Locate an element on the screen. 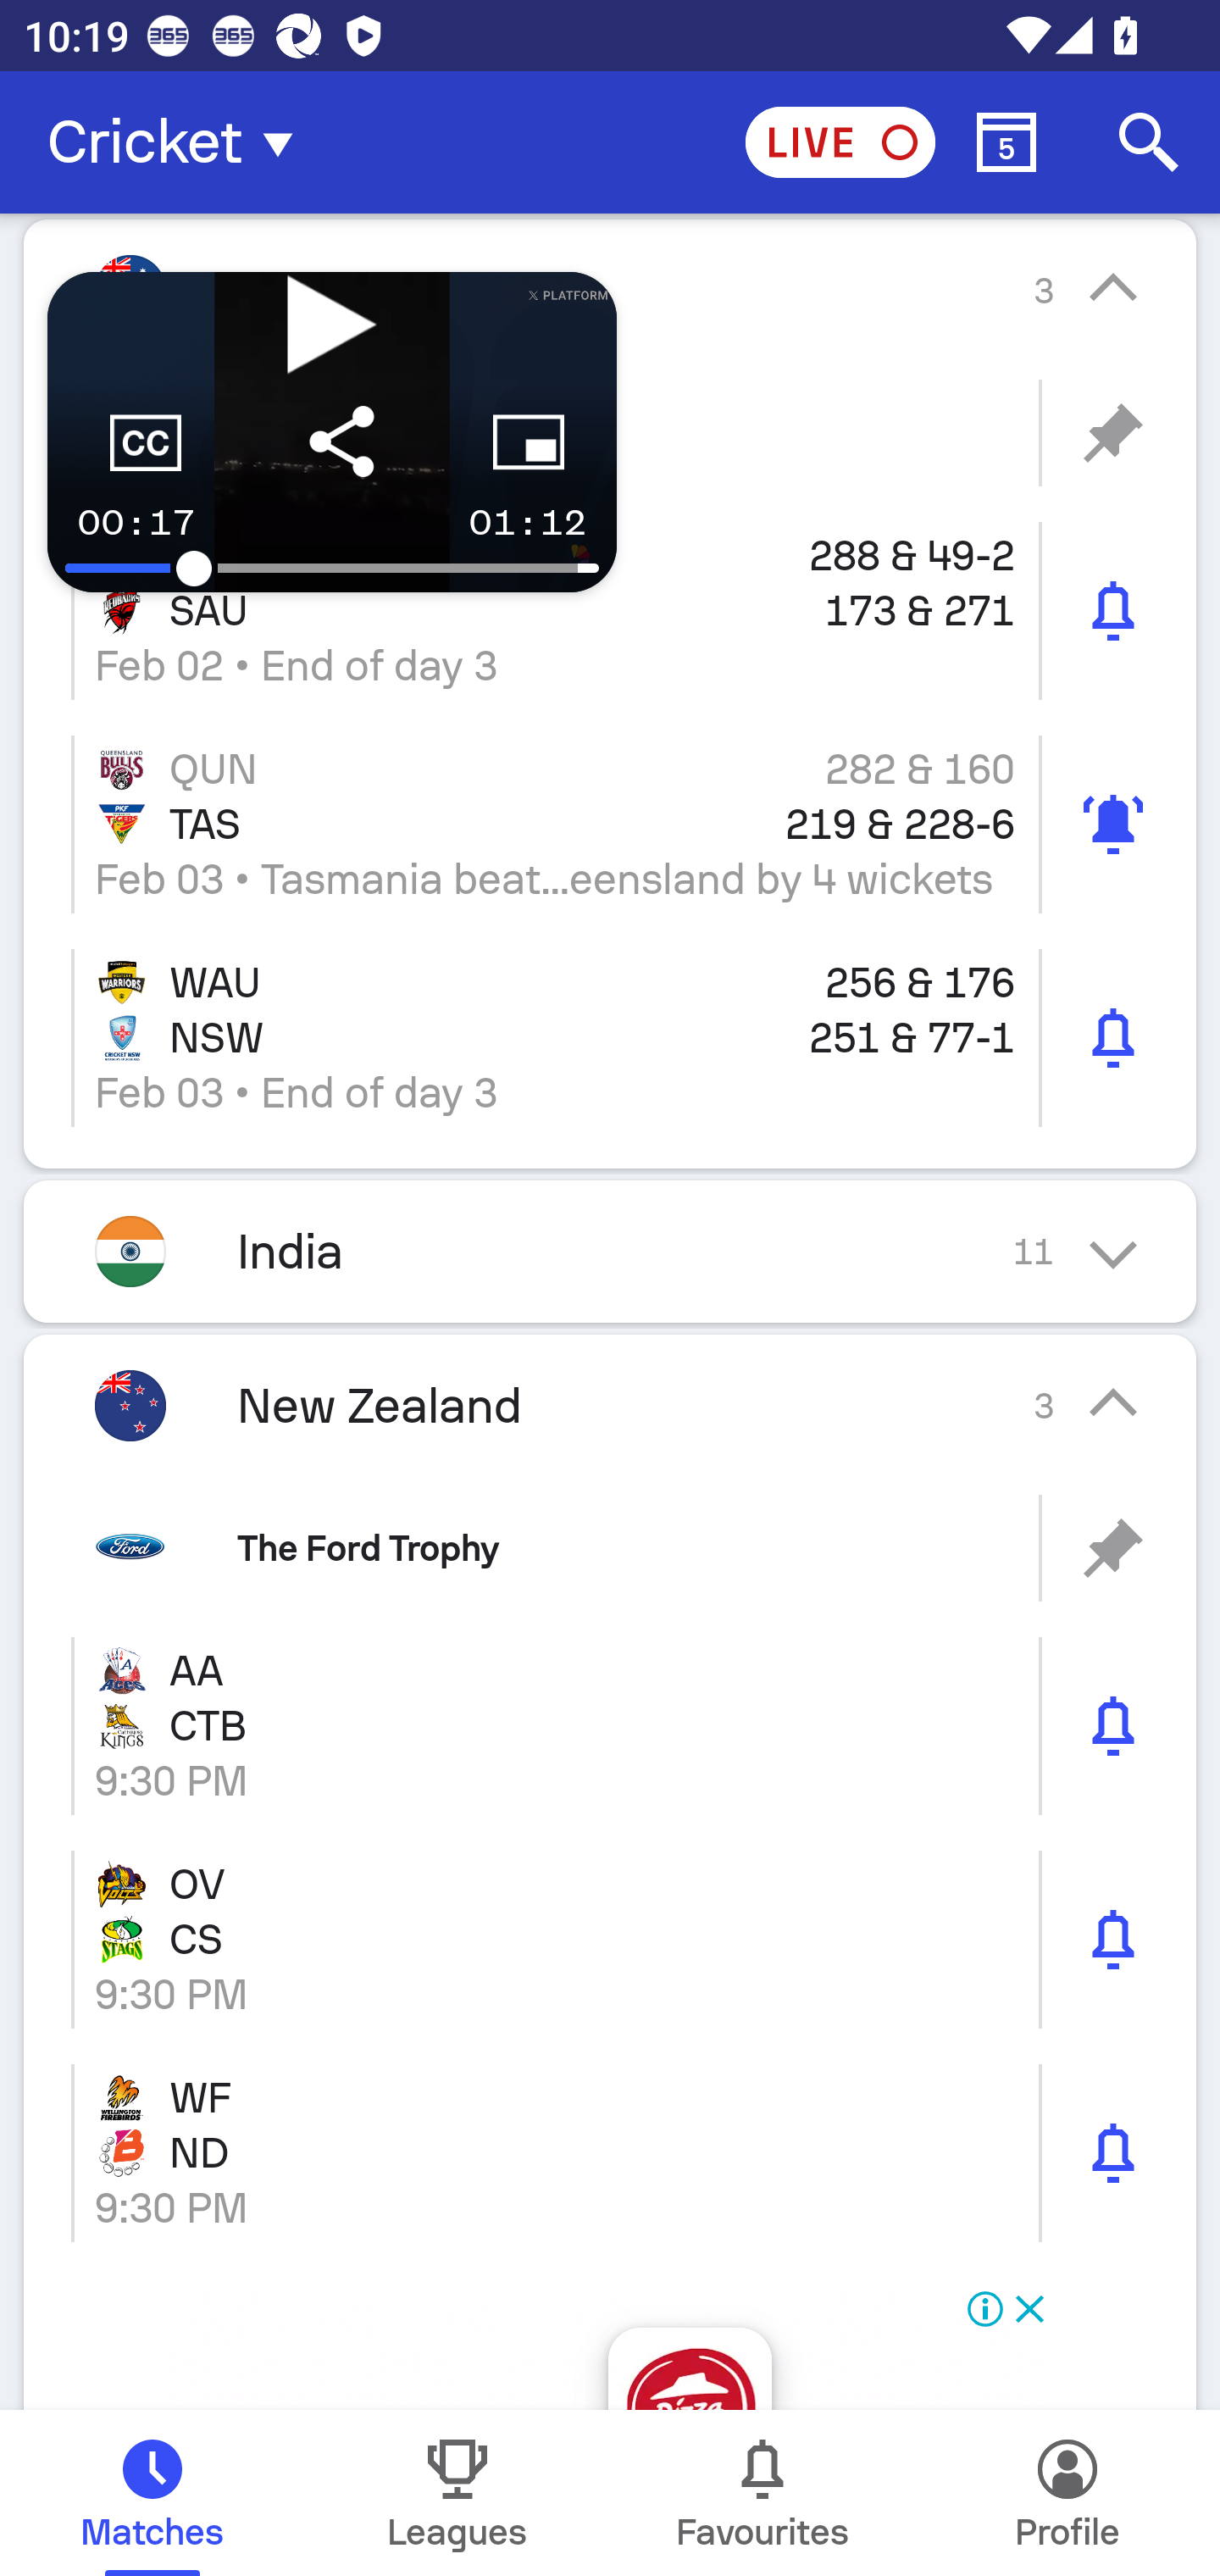 The height and width of the screenshot is (2576, 1220). Calendar is located at coordinates (1006, 142).